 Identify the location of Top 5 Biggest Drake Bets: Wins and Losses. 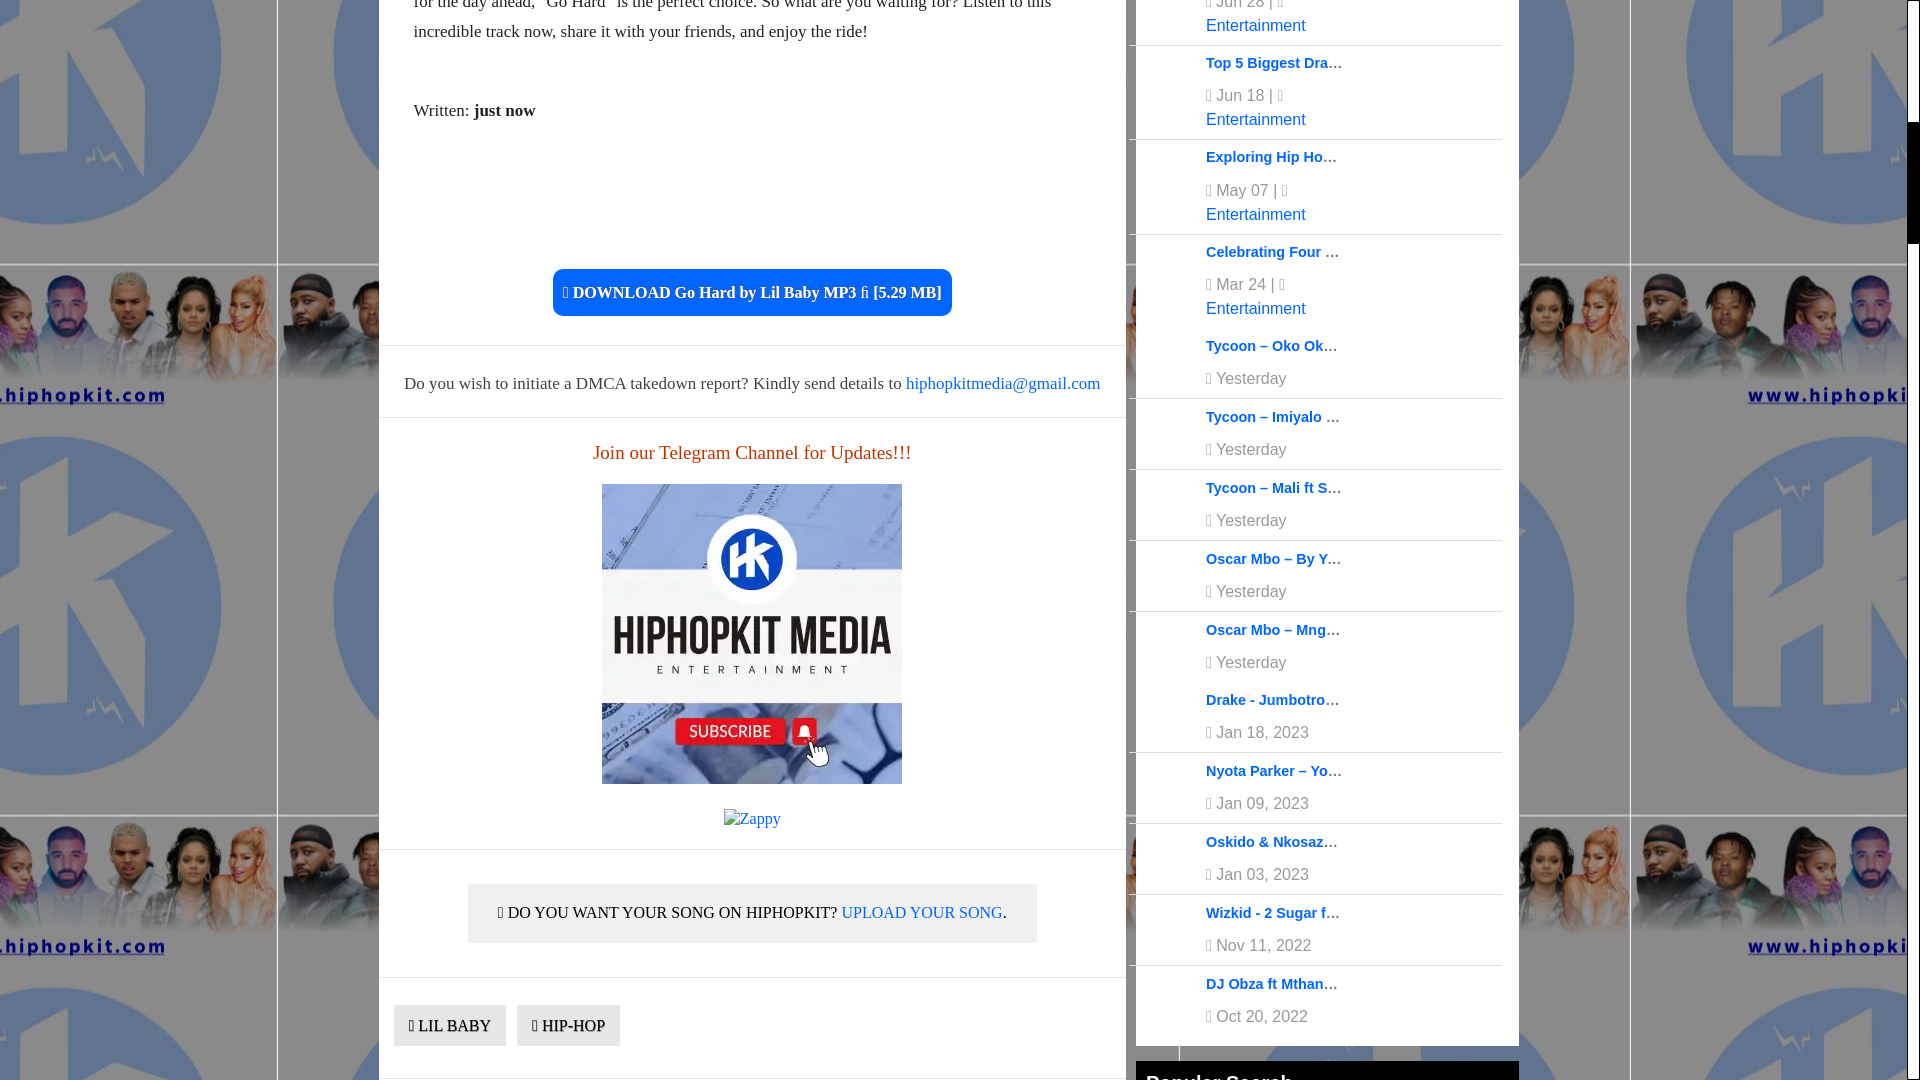
(1355, 63).